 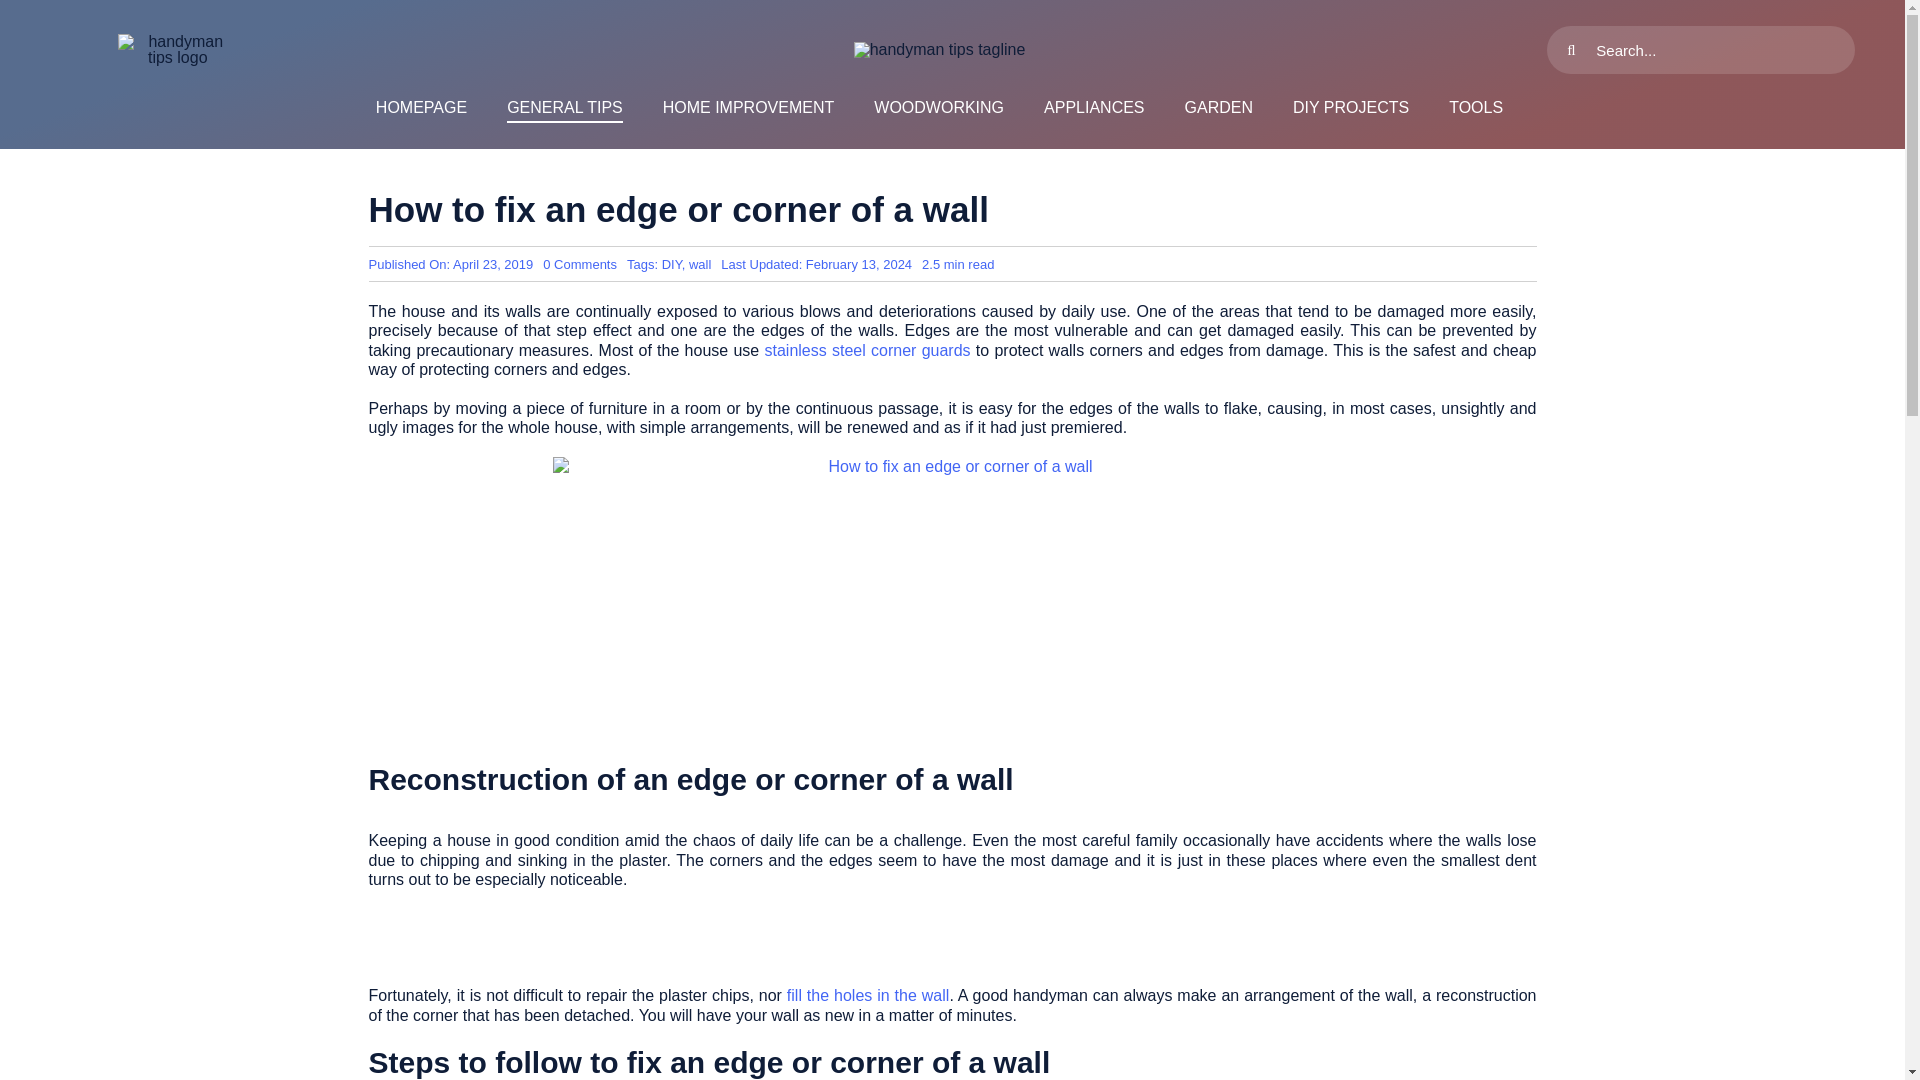 I want to click on TOOLS, so click(x=1476, y=108).